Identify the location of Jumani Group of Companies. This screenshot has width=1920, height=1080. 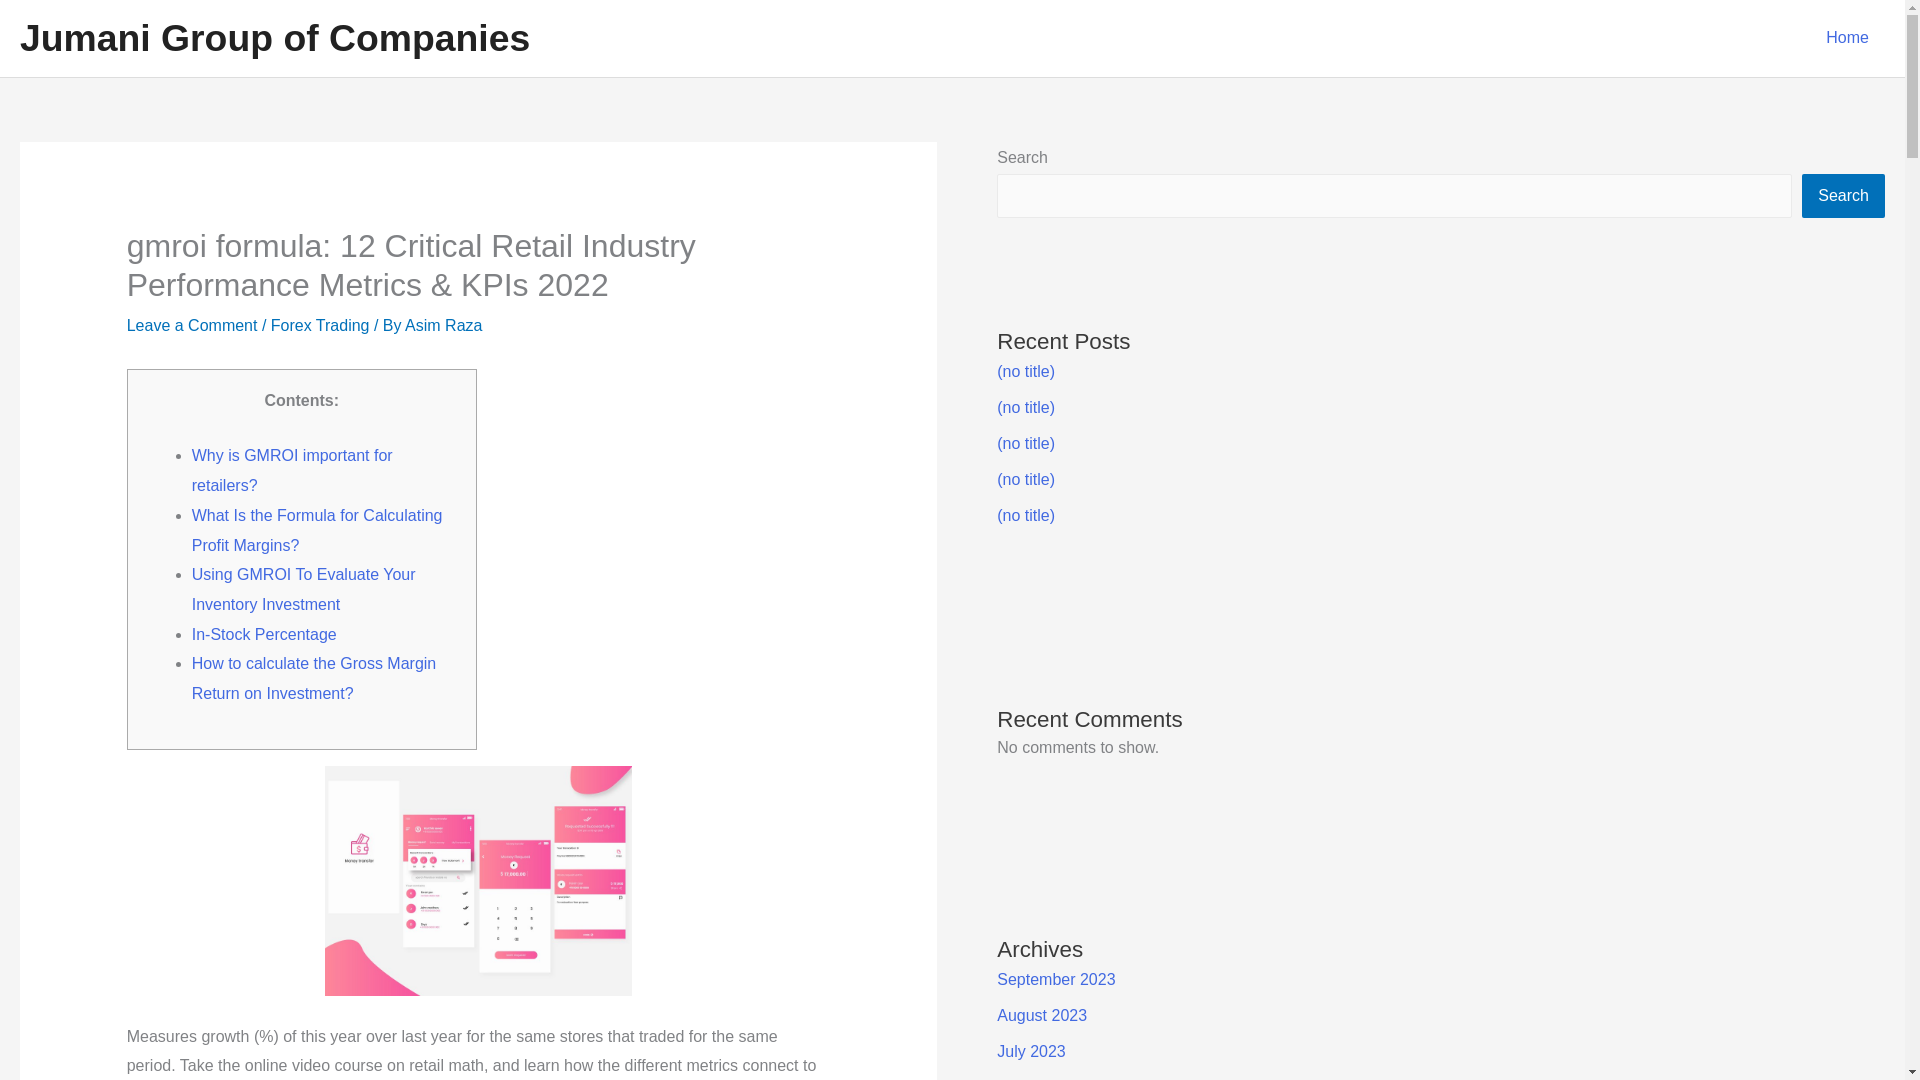
(274, 38).